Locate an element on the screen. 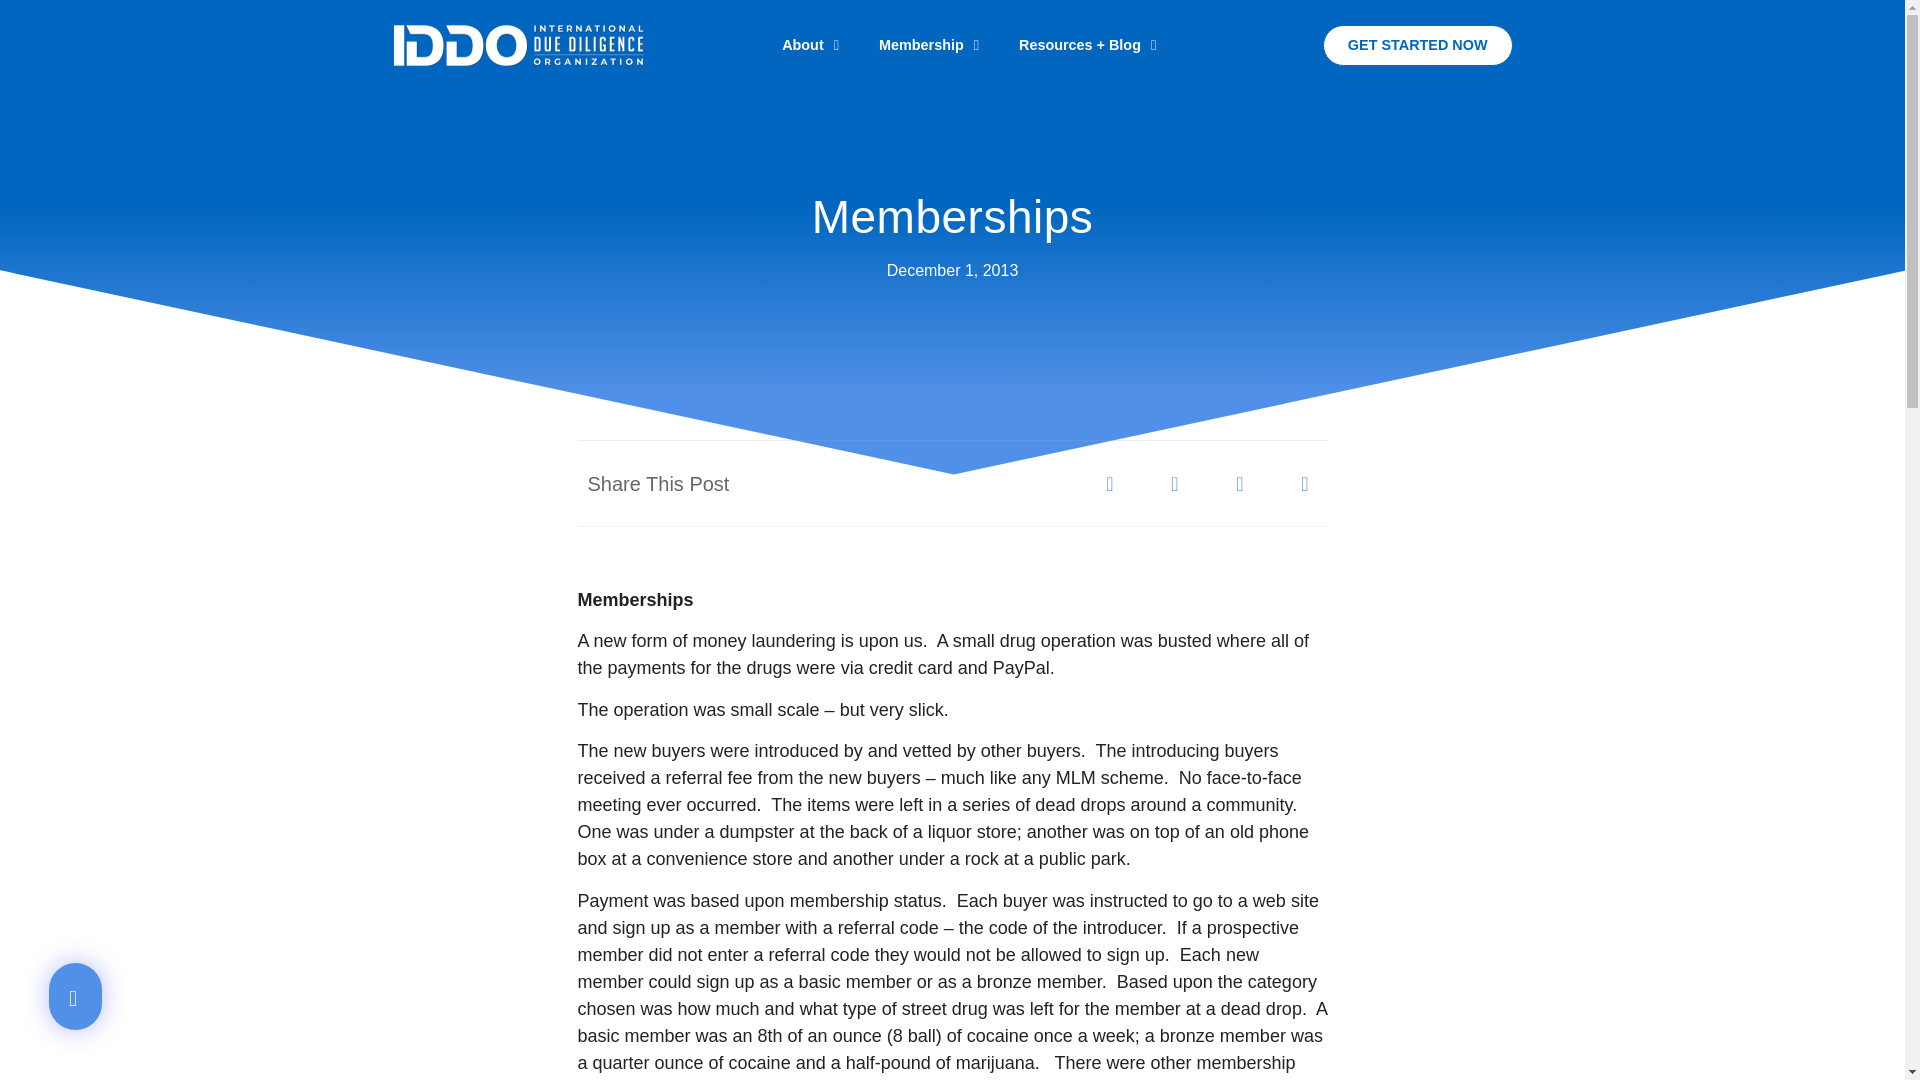  December 1, 2013 is located at coordinates (953, 270).